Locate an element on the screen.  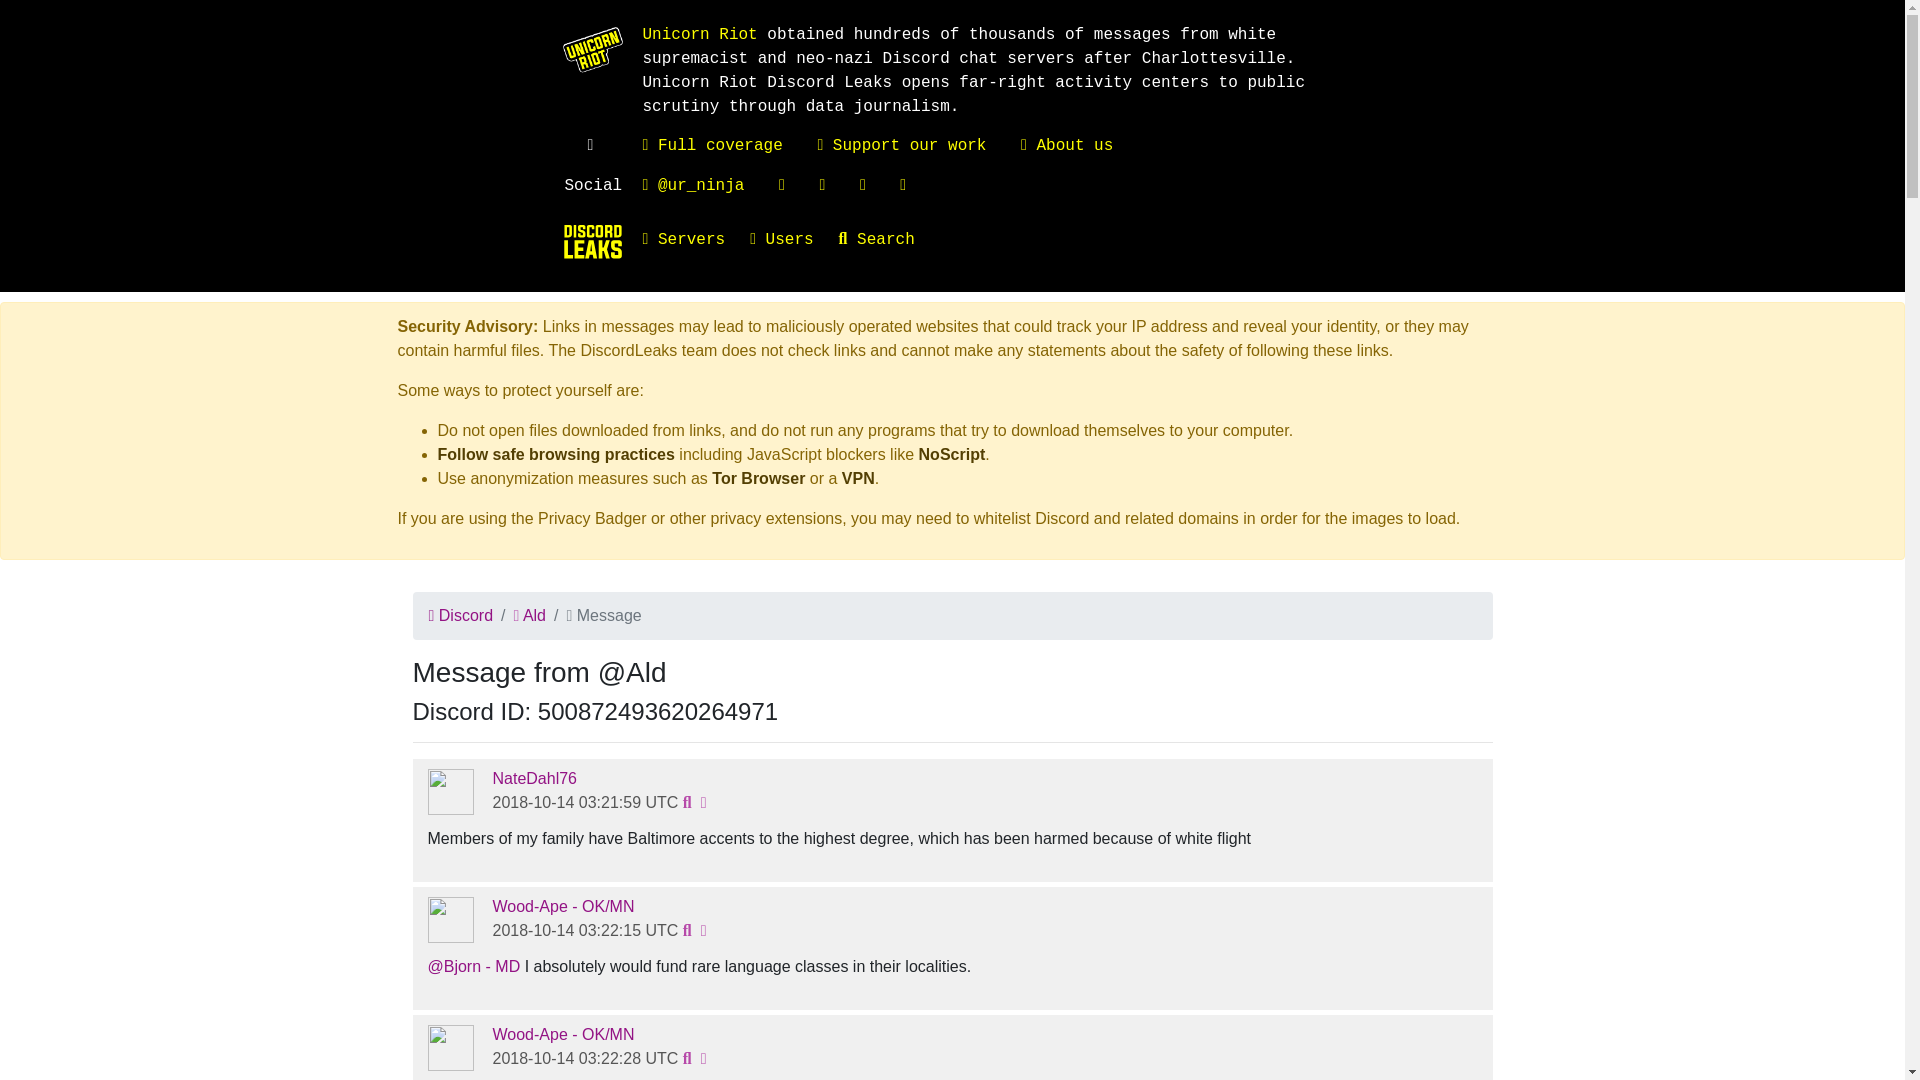
Unicorn Riot Far-Right Investigations Desk is located at coordinates (711, 146).